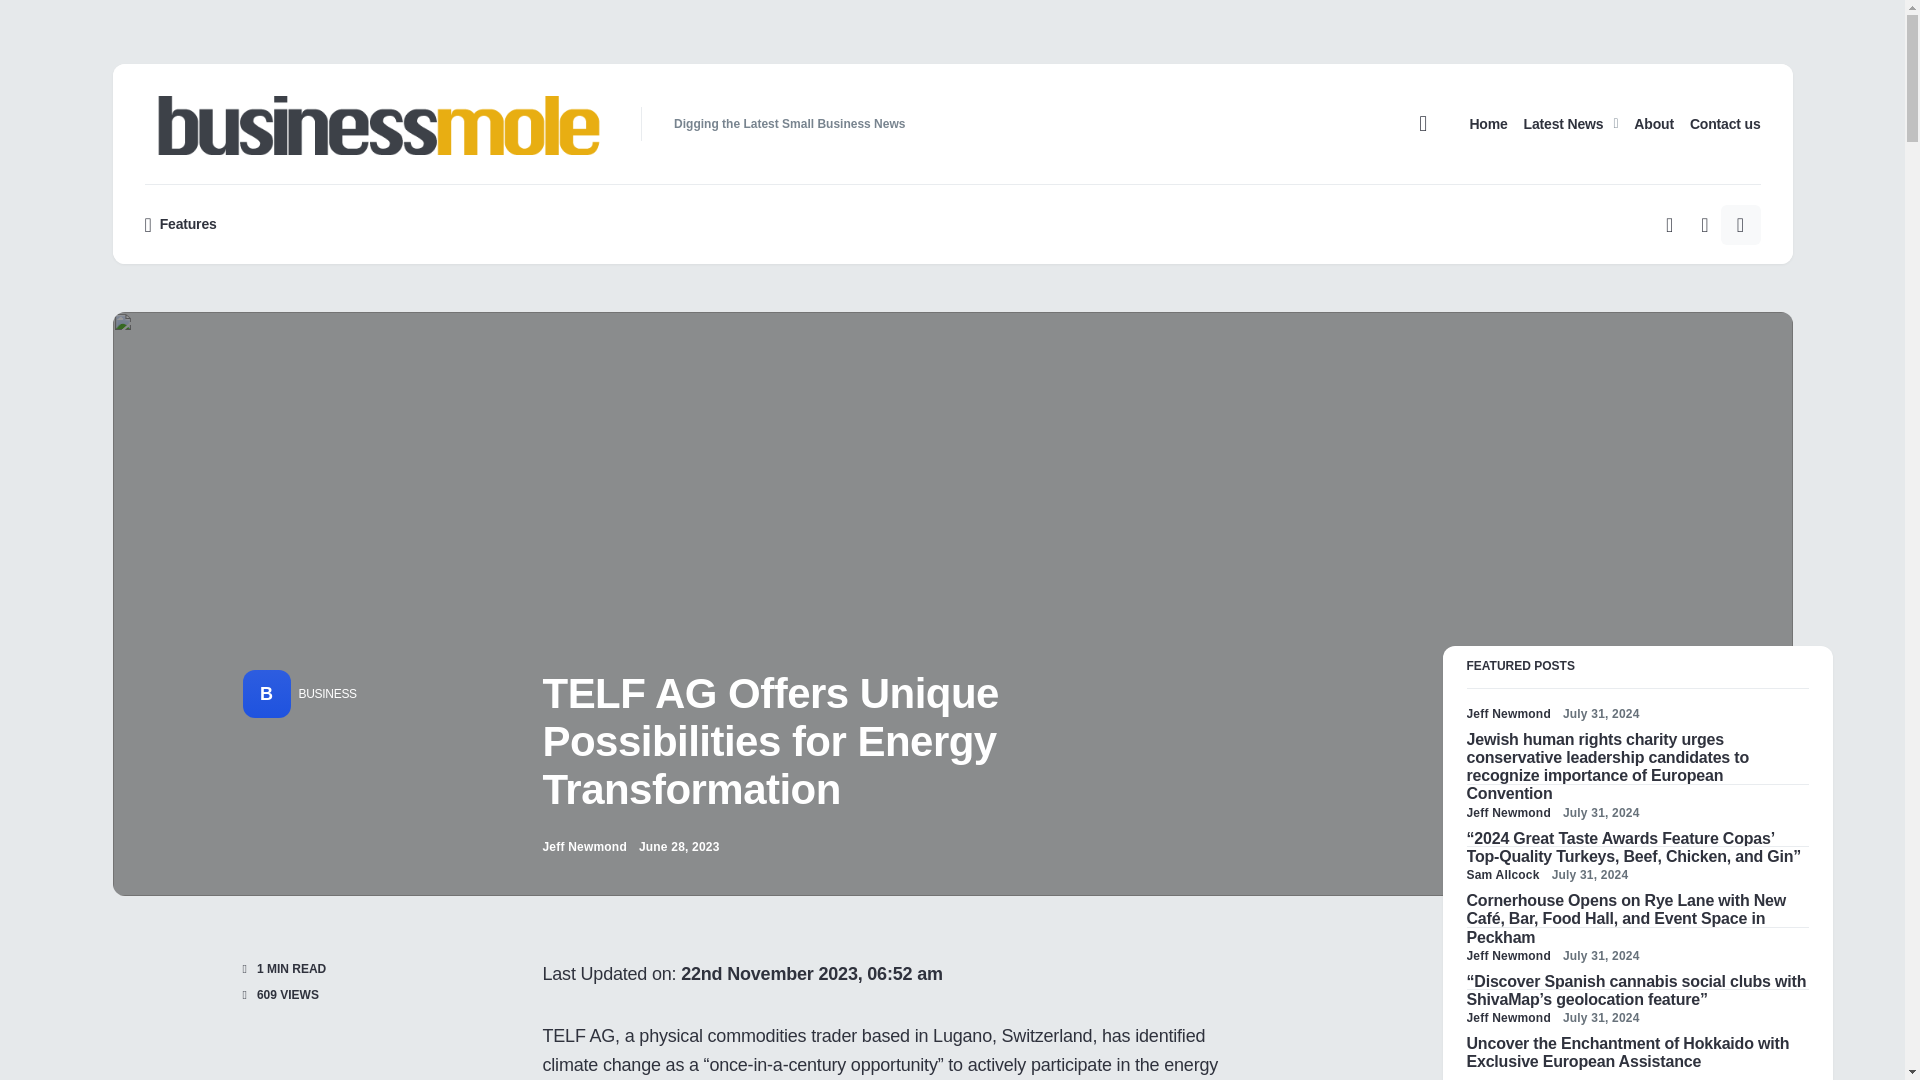 This screenshot has height=1080, width=1920. Describe the element at coordinates (583, 847) in the screenshot. I see `View all posts by Jeff Newmond` at that location.